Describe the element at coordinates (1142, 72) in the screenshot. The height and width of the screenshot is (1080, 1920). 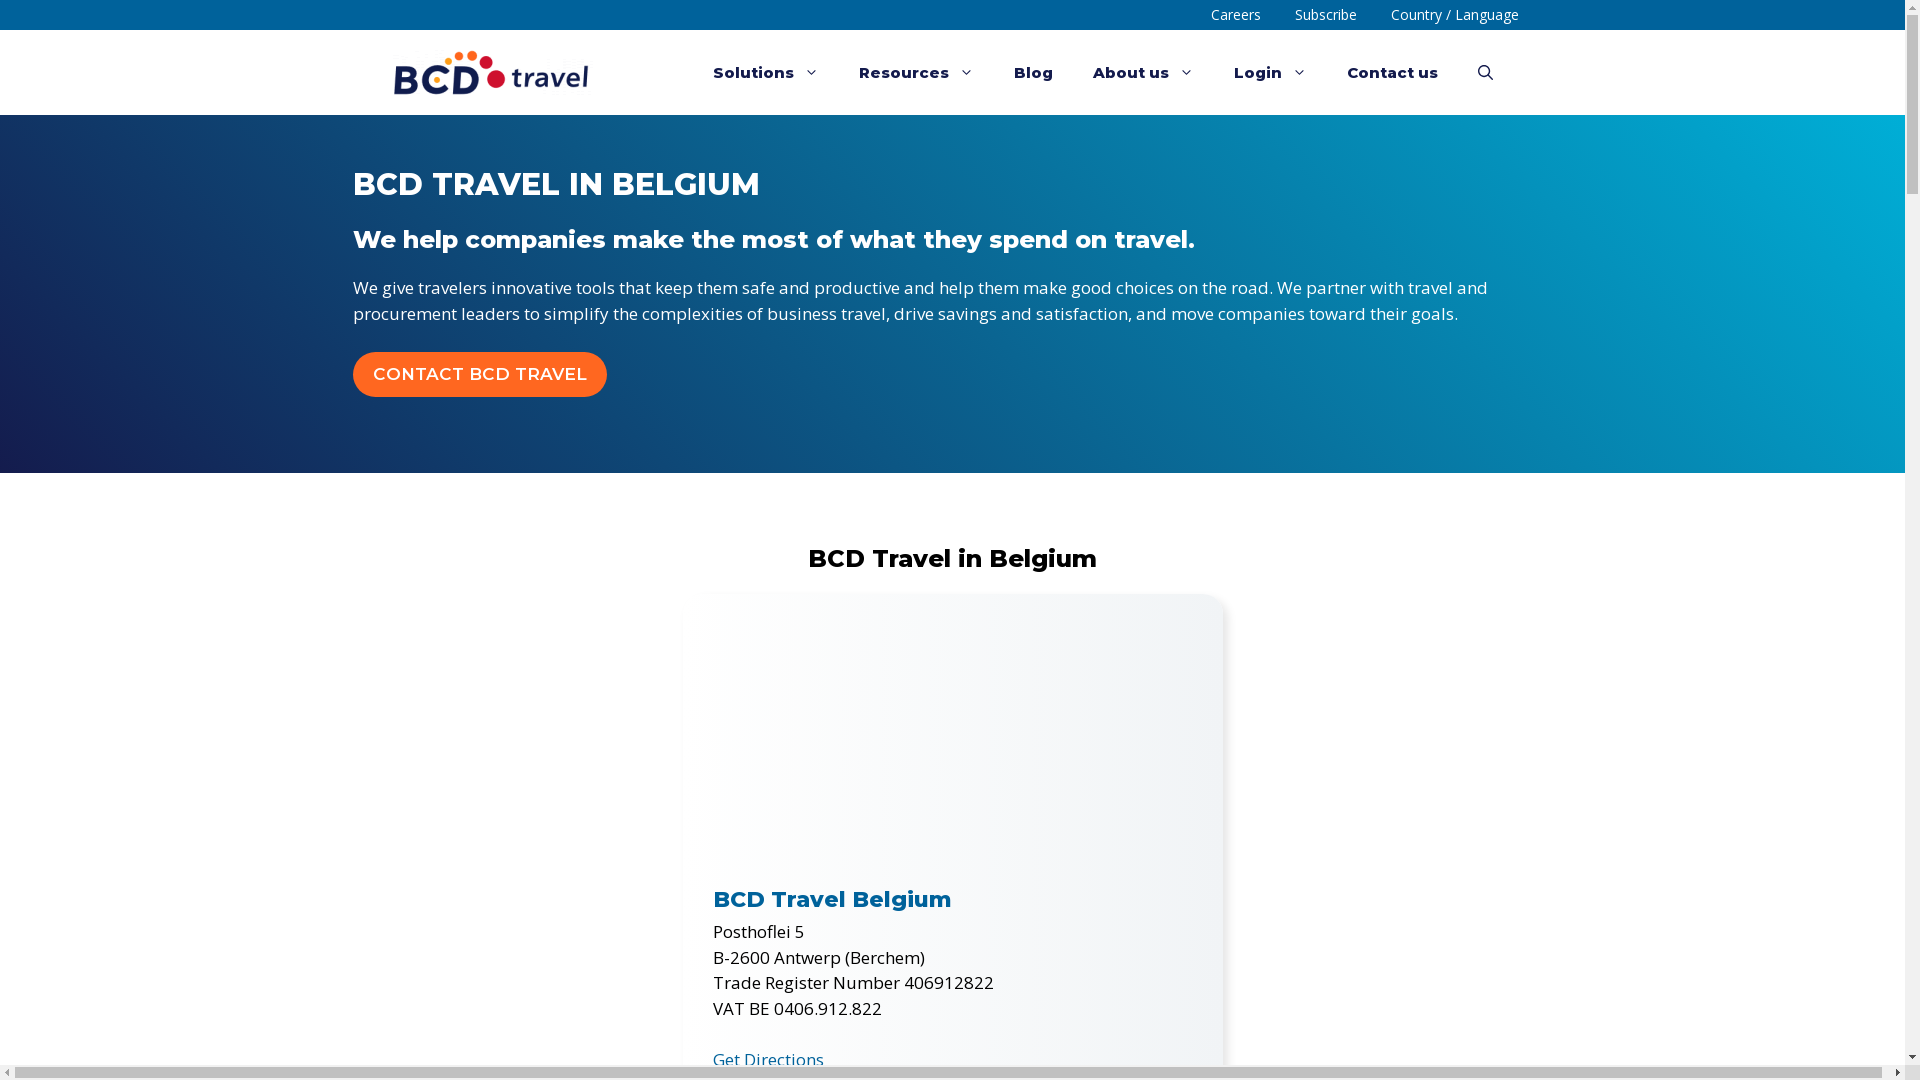
I see `About us` at that location.